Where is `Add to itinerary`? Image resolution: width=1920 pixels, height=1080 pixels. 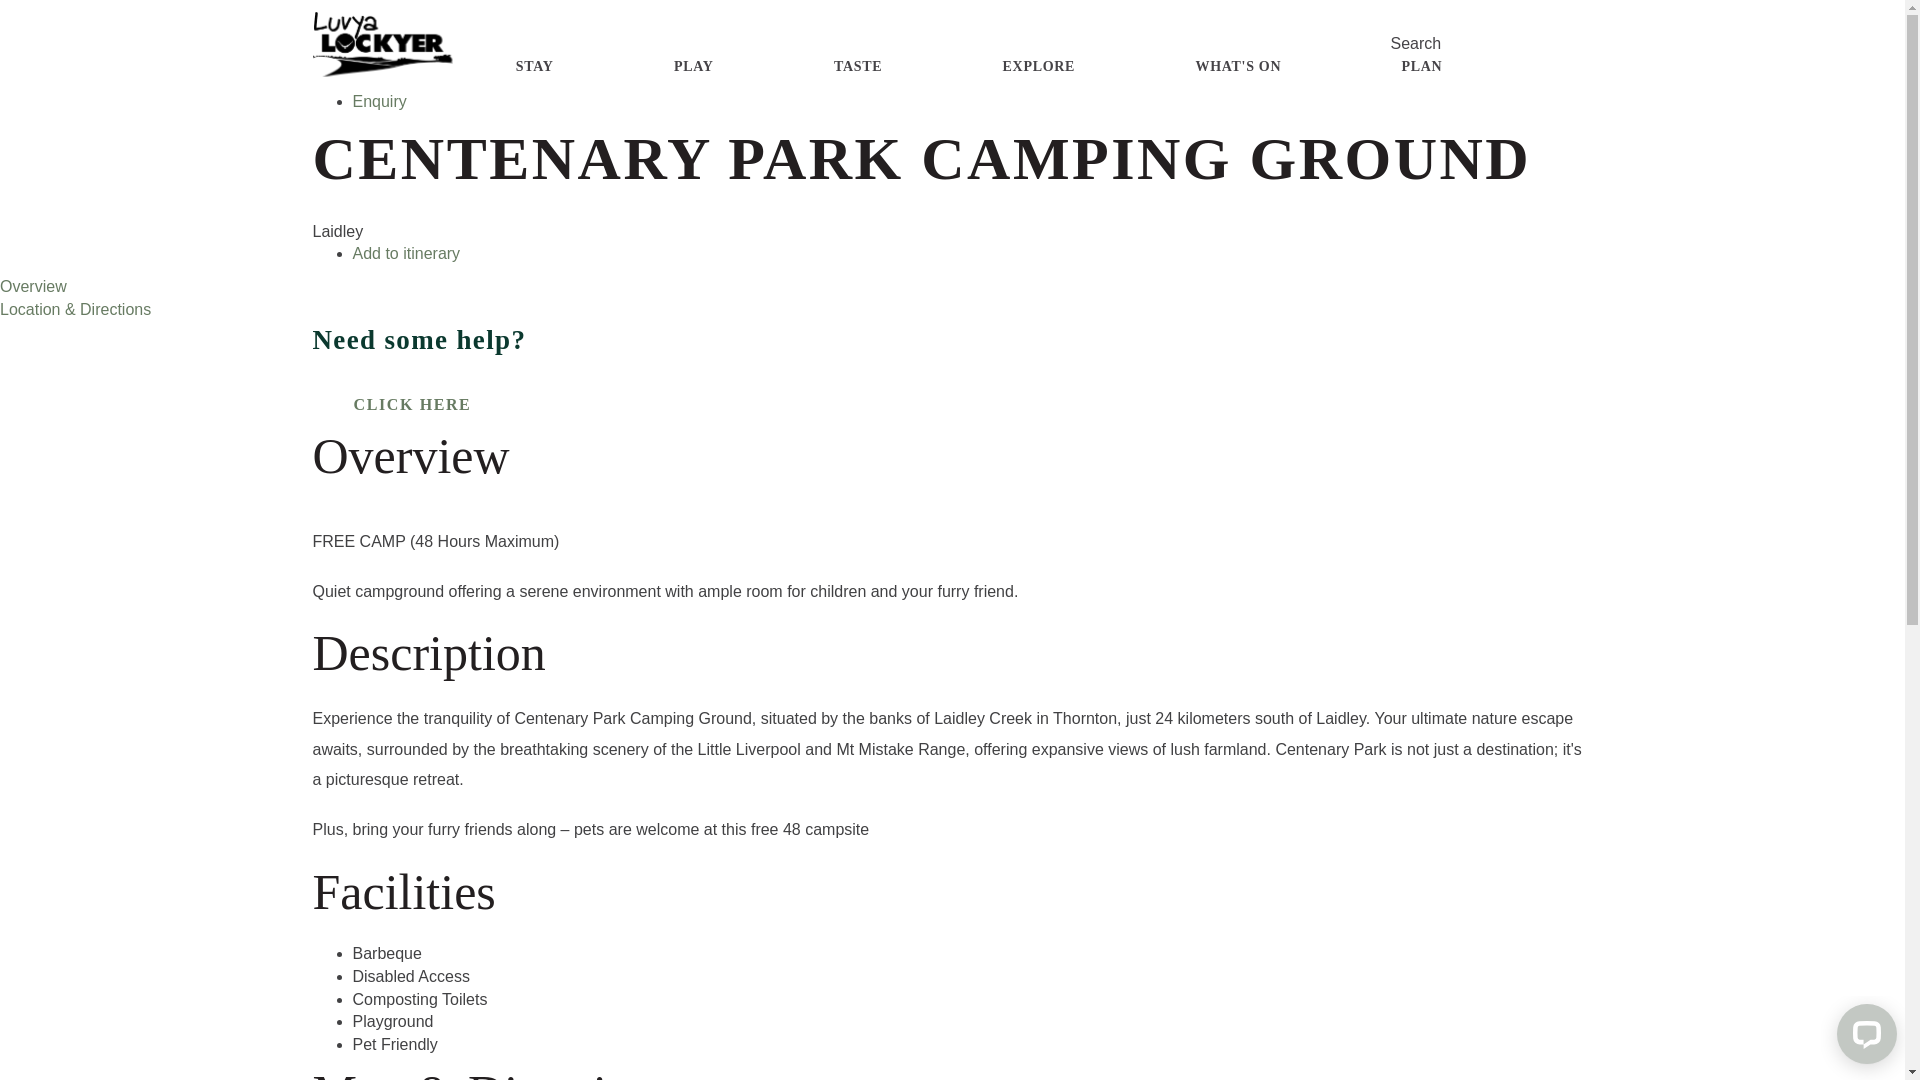
Add to itinerary is located at coordinates (406, 254).